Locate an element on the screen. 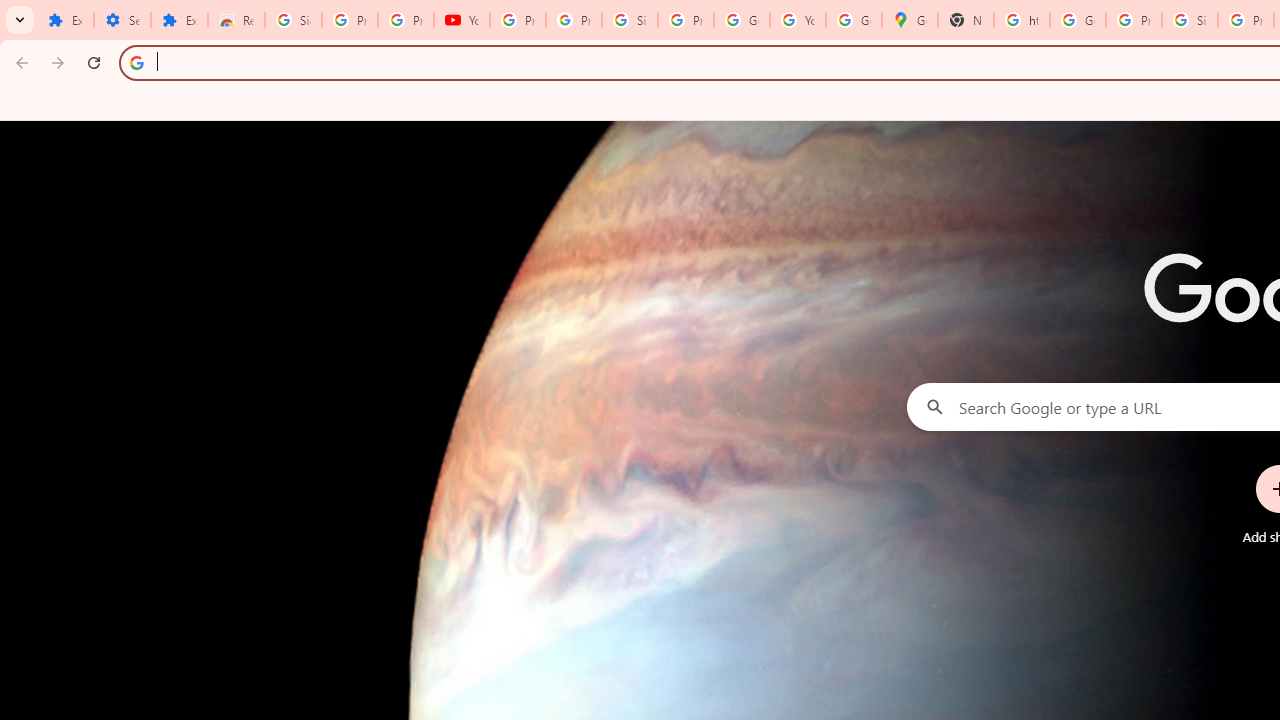 The width and height of the screenshot is (1280, 720). Extensions is located at coordinates (65, 20).